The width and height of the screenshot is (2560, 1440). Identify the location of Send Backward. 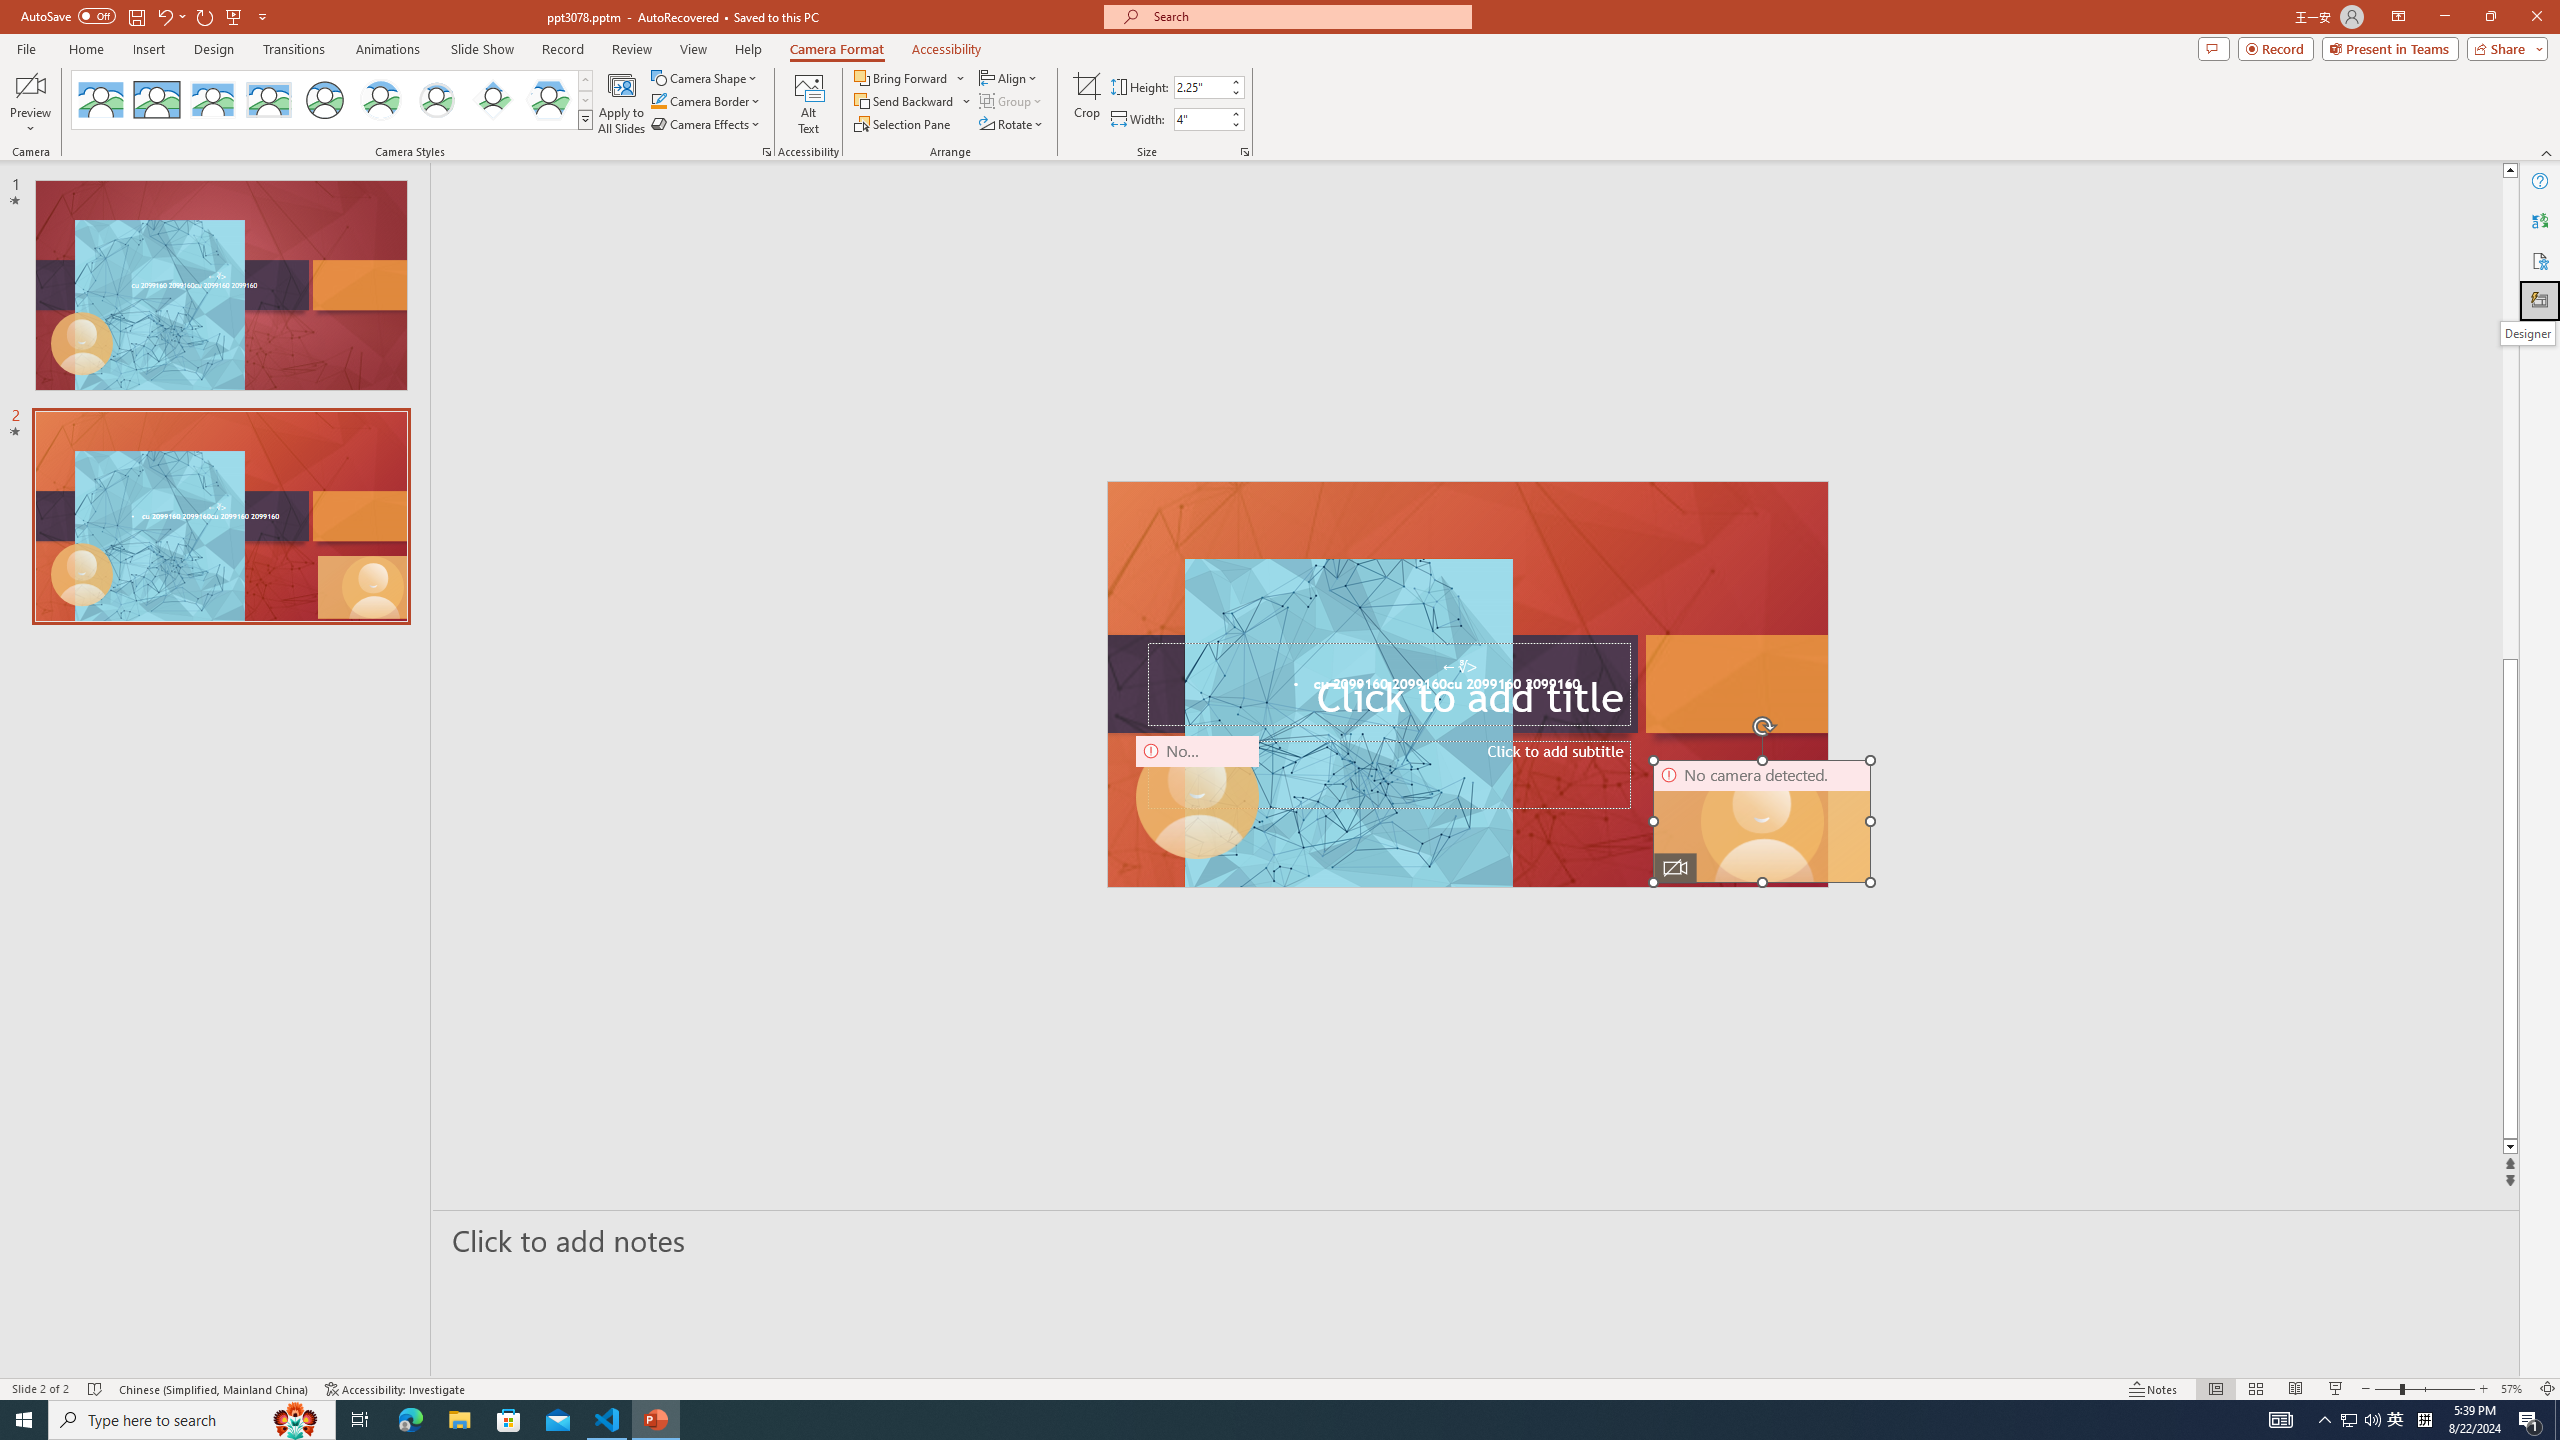
(912, 100).